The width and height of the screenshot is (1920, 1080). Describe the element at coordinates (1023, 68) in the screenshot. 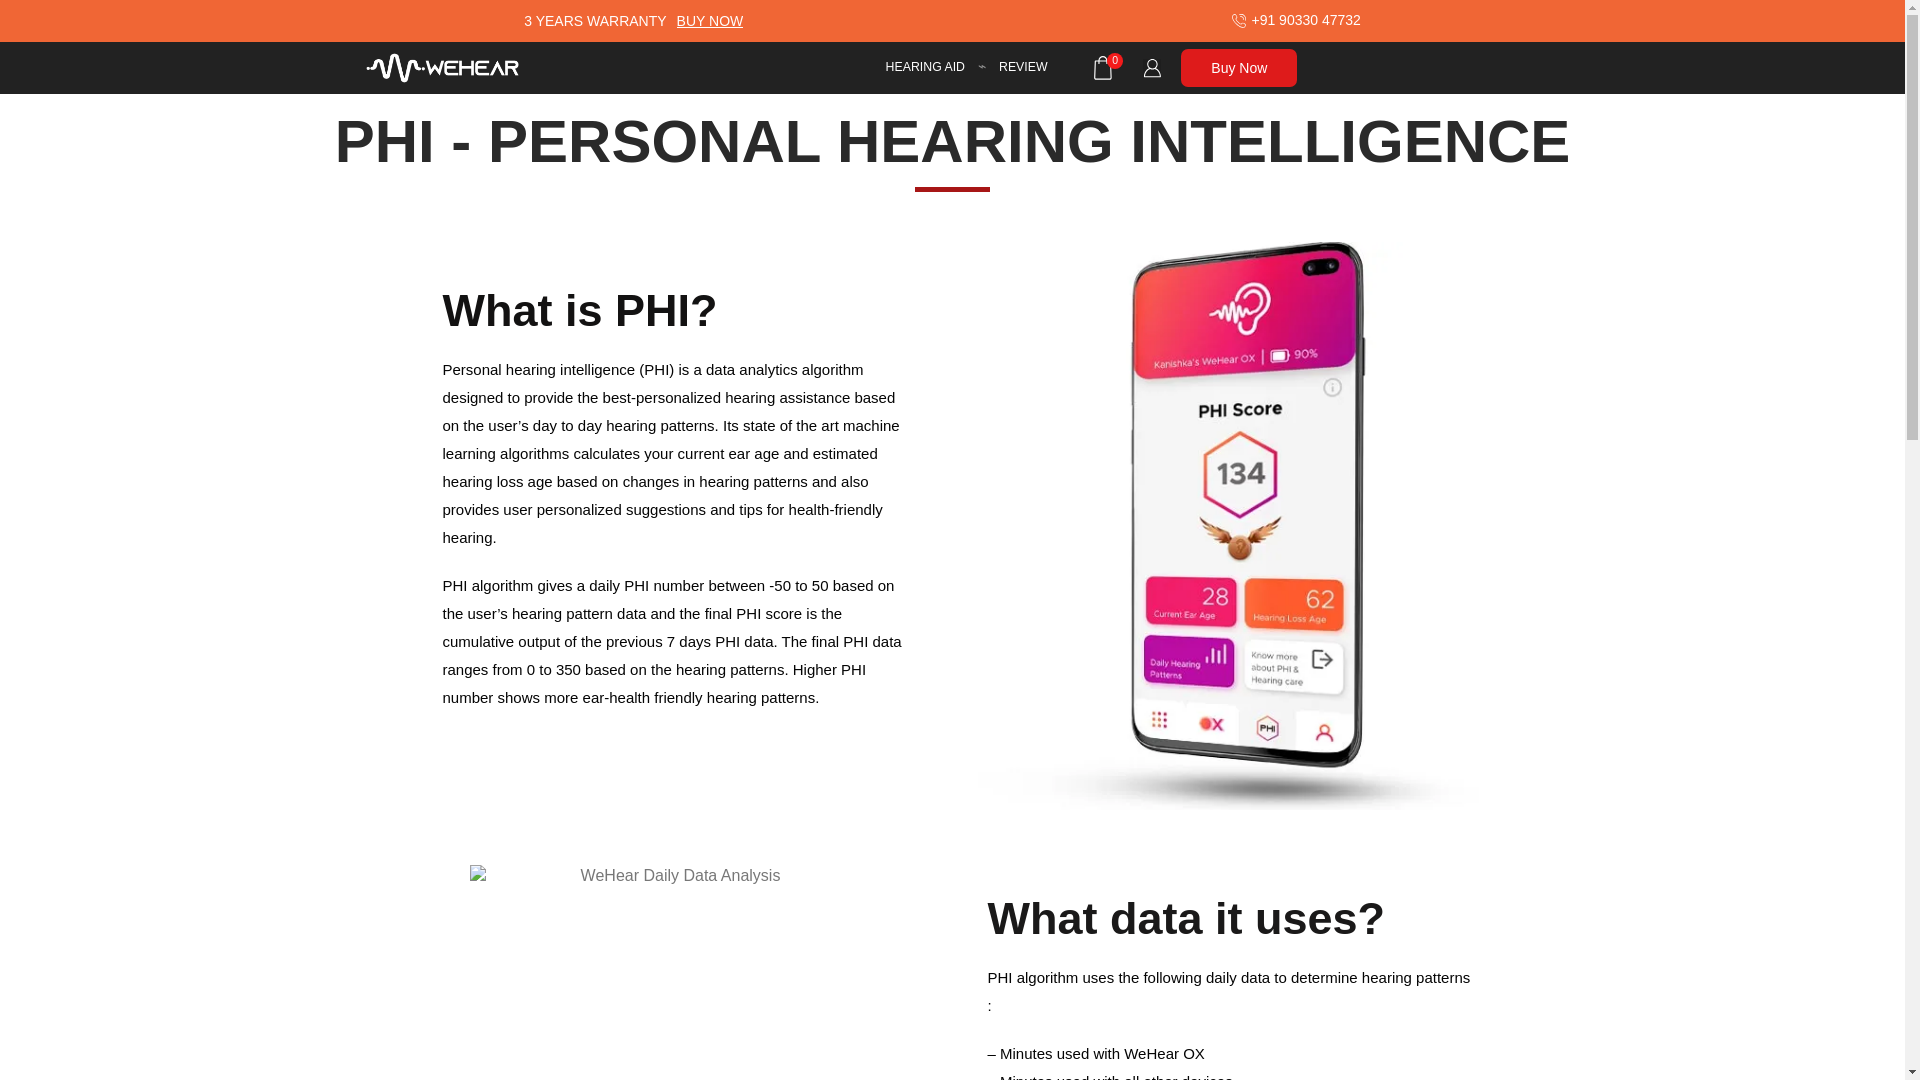

I see `REVIEW` at that location.